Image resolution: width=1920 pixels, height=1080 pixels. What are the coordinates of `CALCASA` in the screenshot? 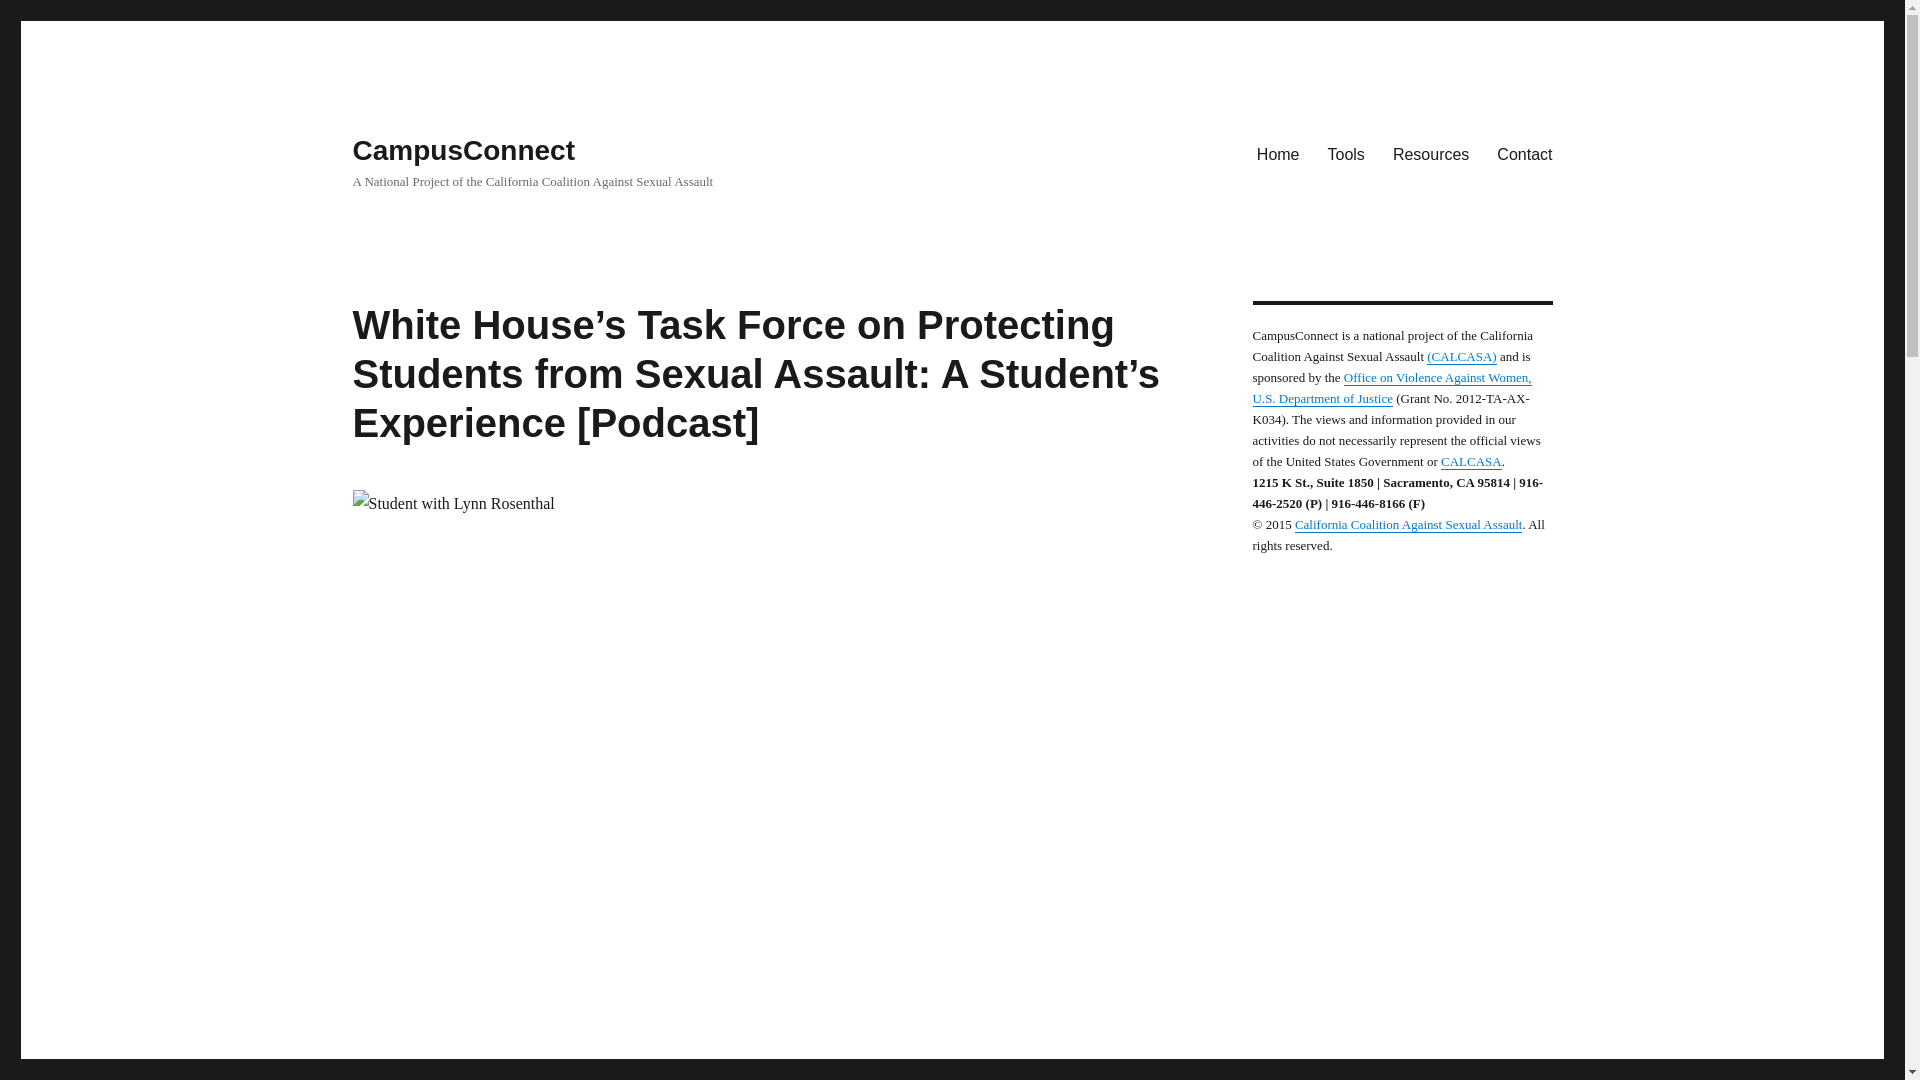 It's located at (1471, 460).